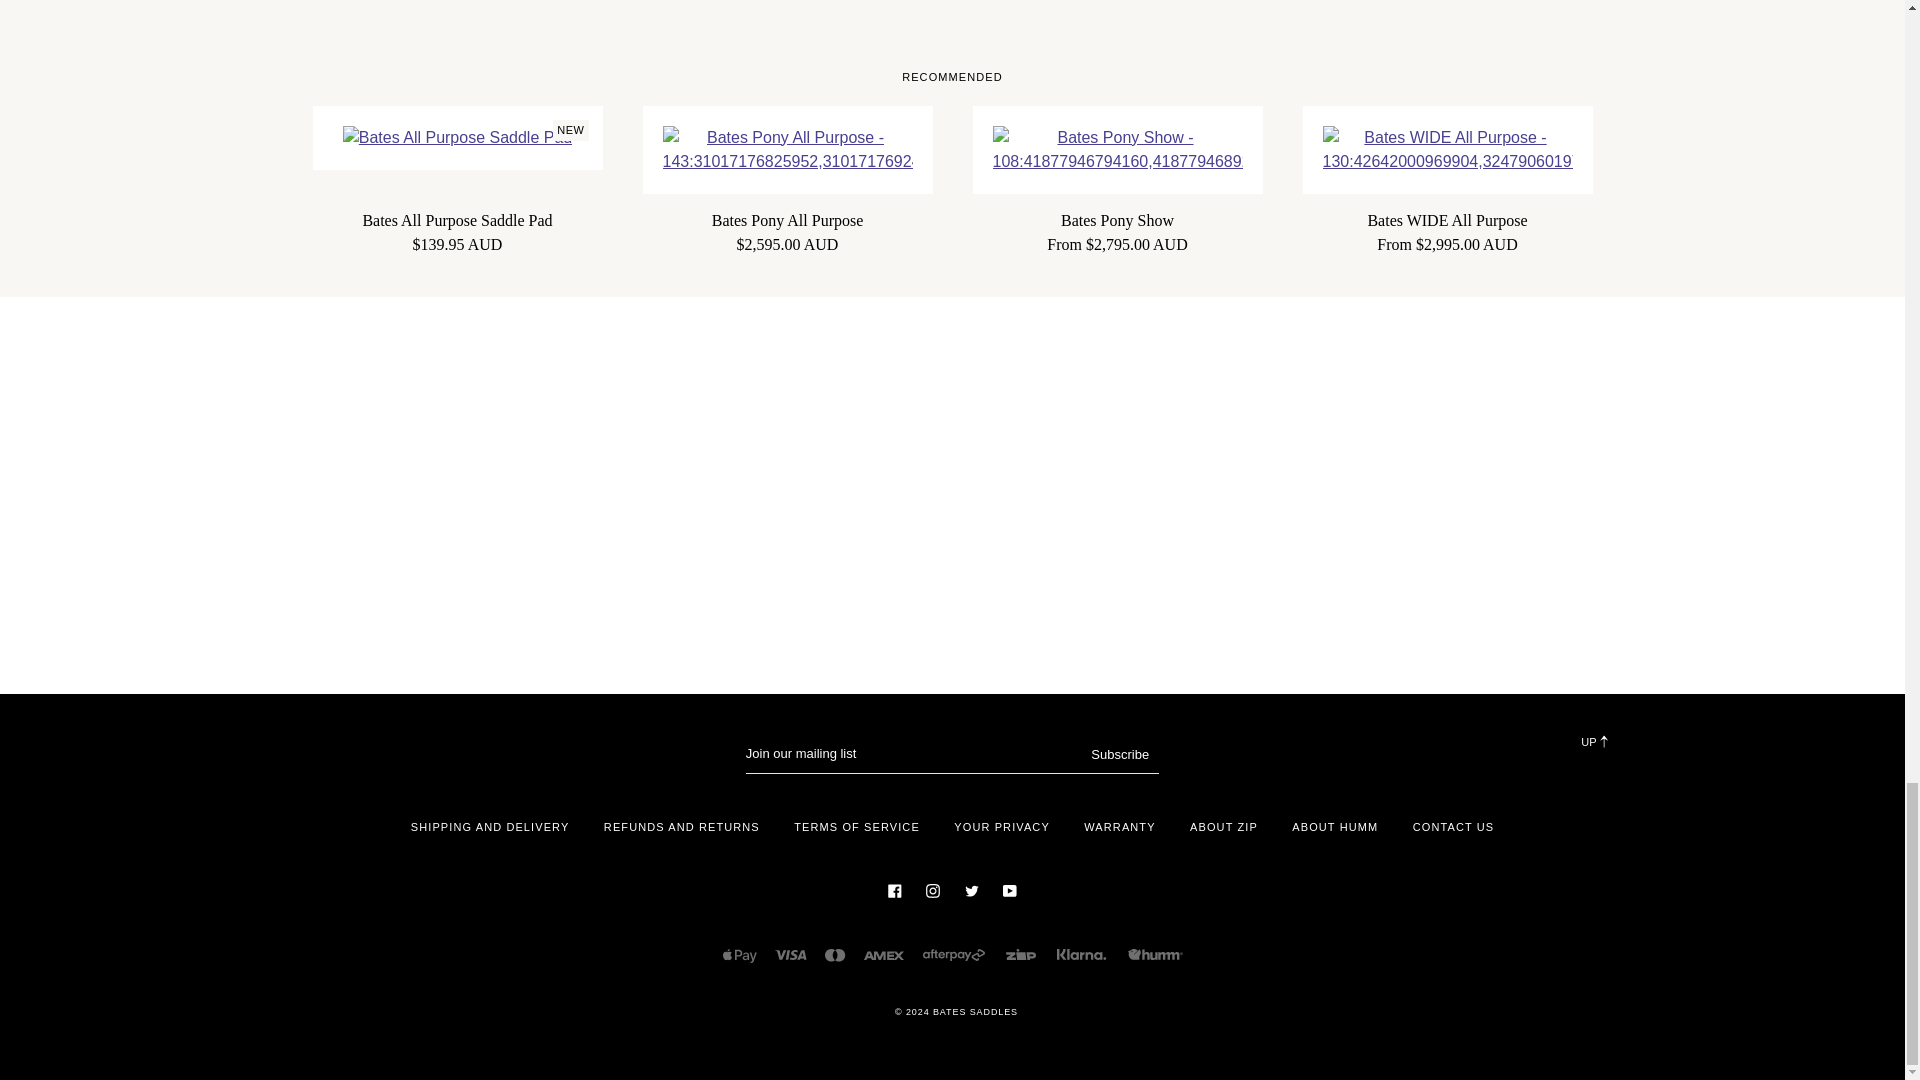  What do you see at coordinates (932, 889) in the screenshot?
I see `Bates Saddles on Instagram` at bounding box center [932, 889].